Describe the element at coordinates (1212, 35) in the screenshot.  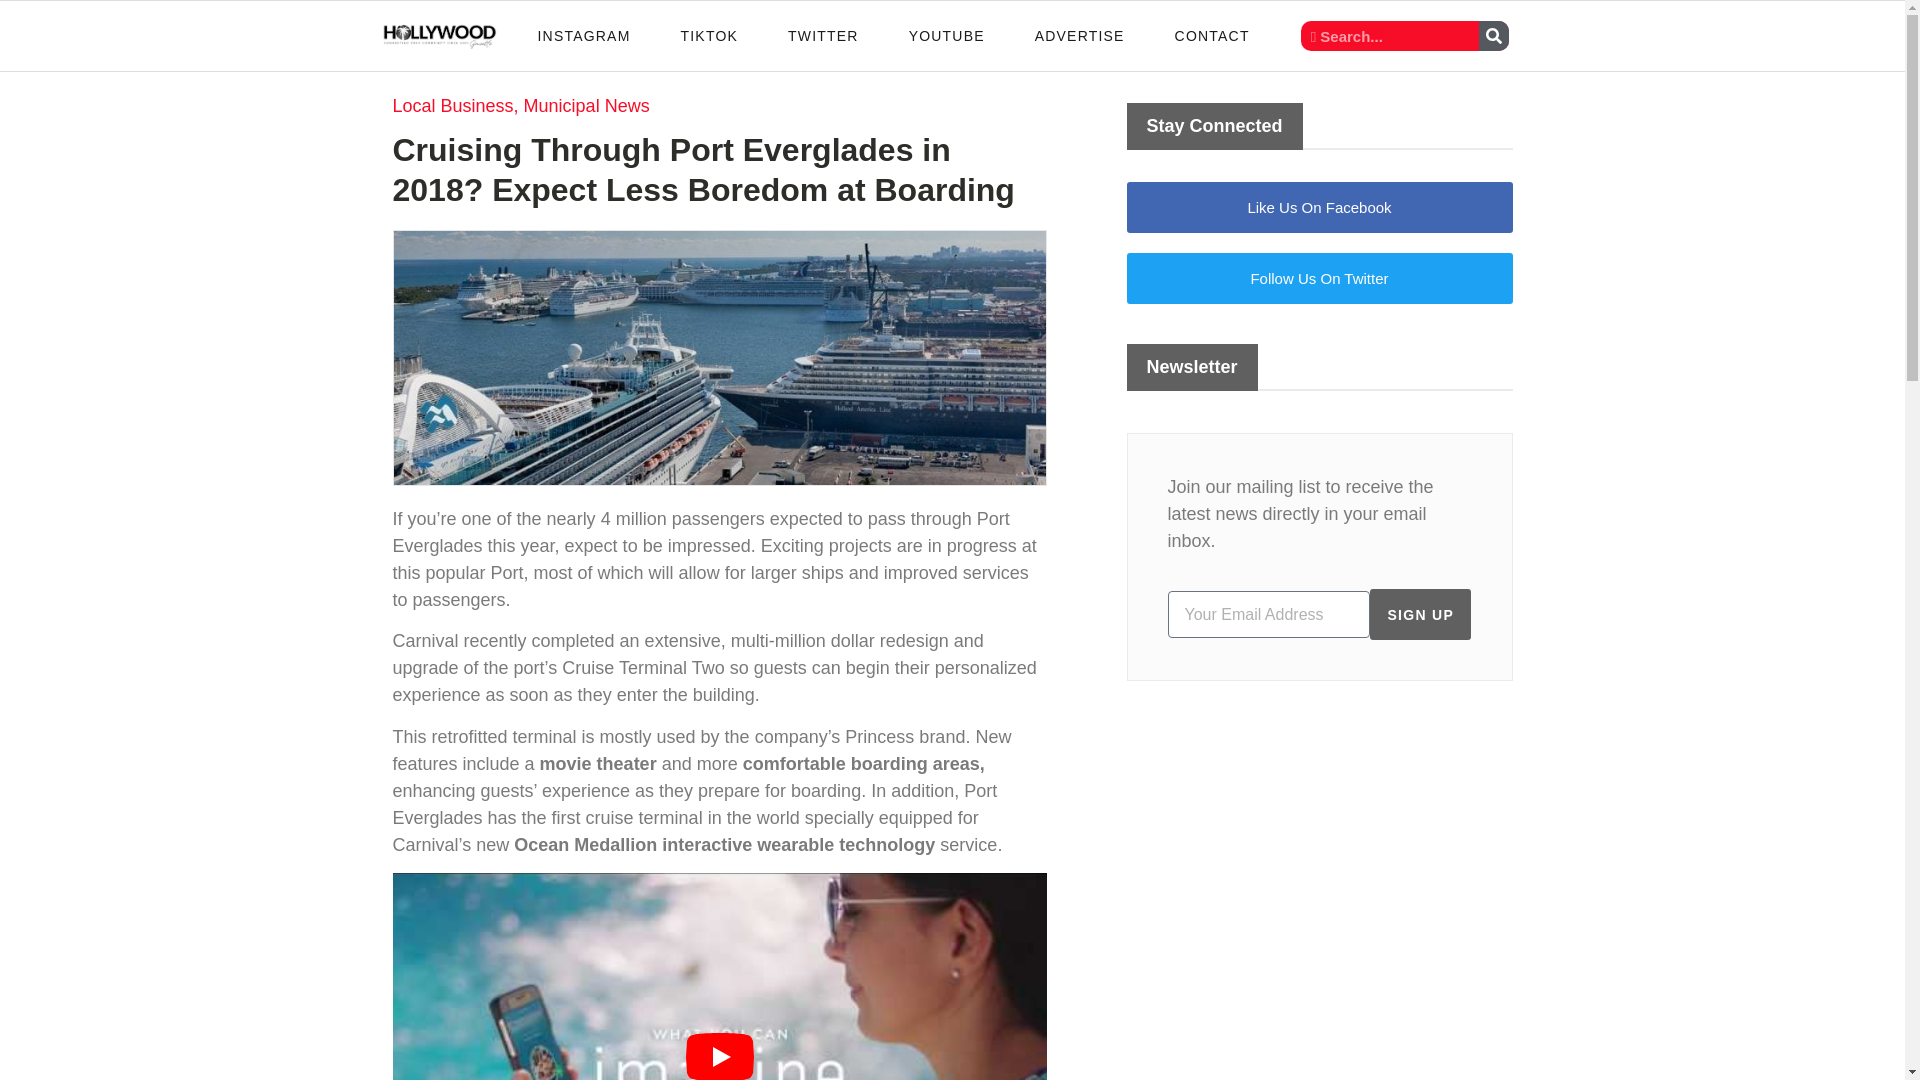
I see `CONTACT` at that location.